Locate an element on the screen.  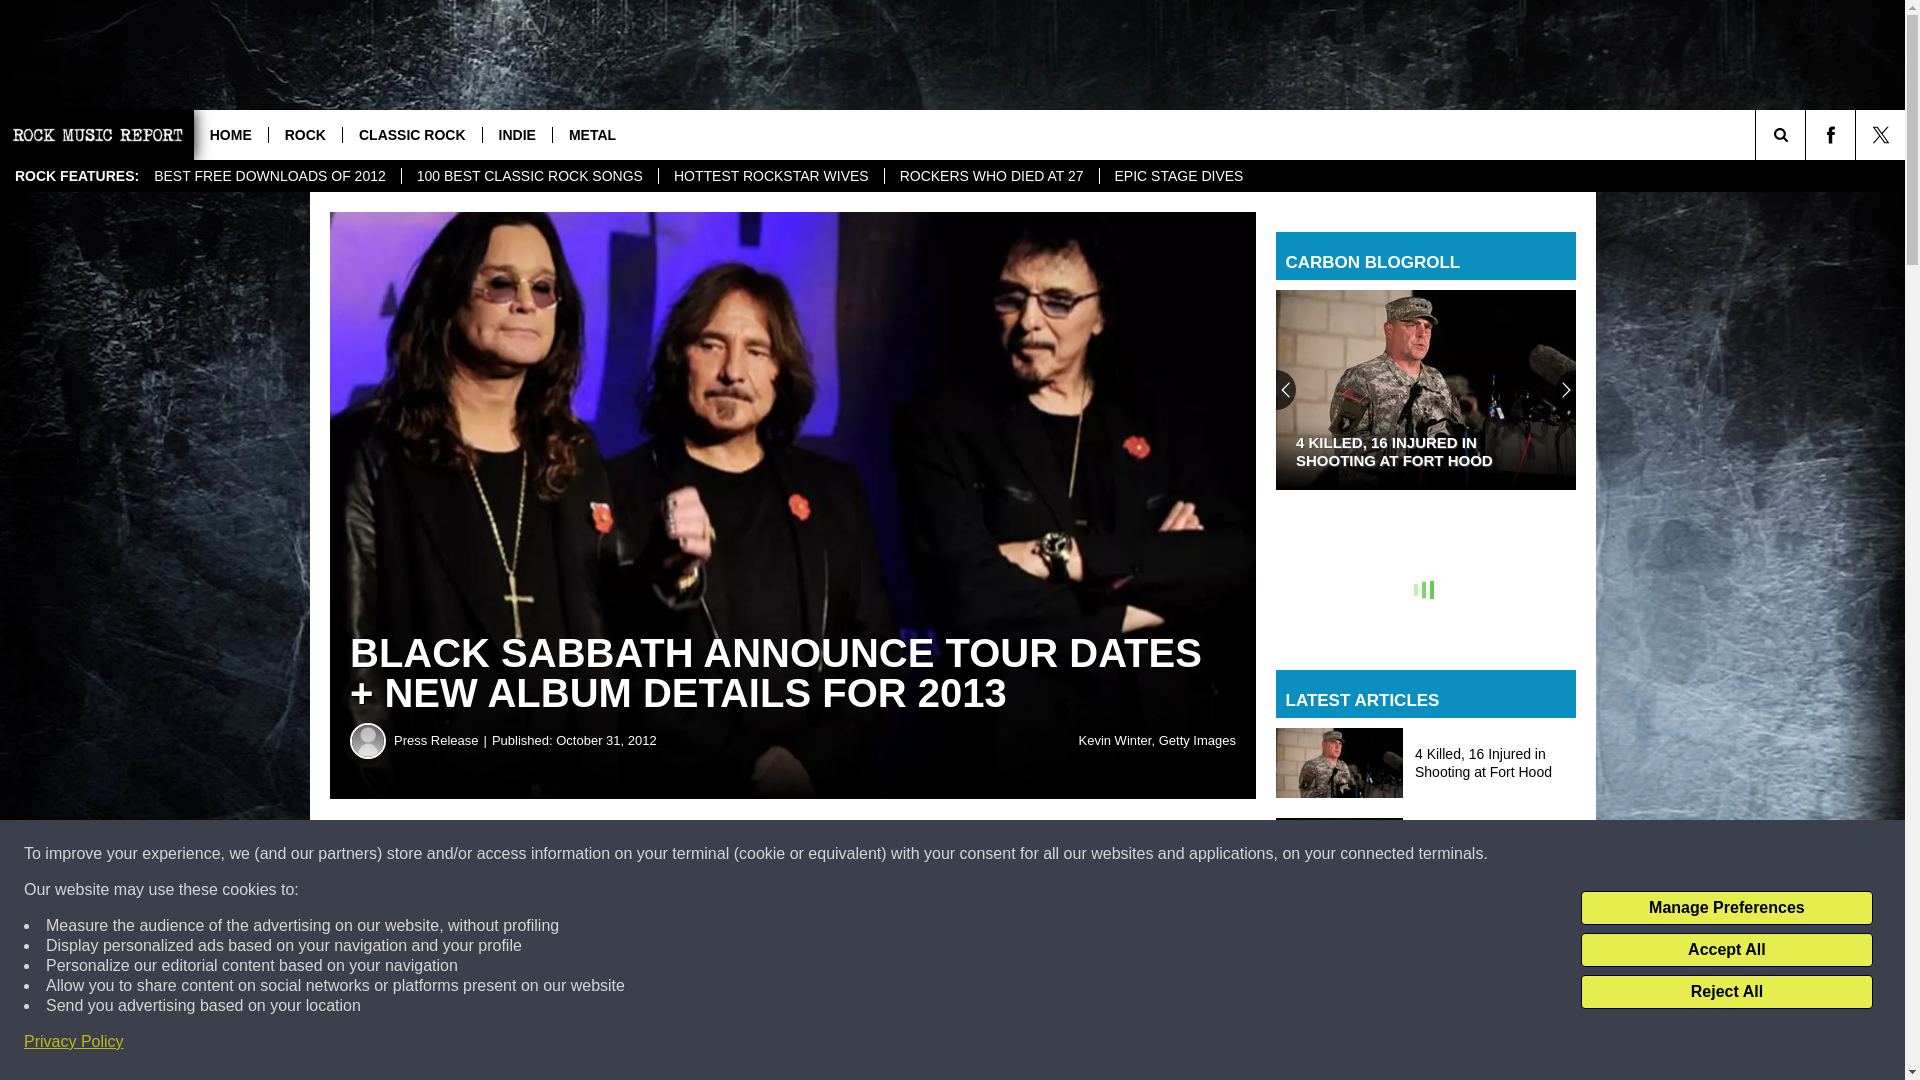
SEARCH is located at coordinates (1808, 134).